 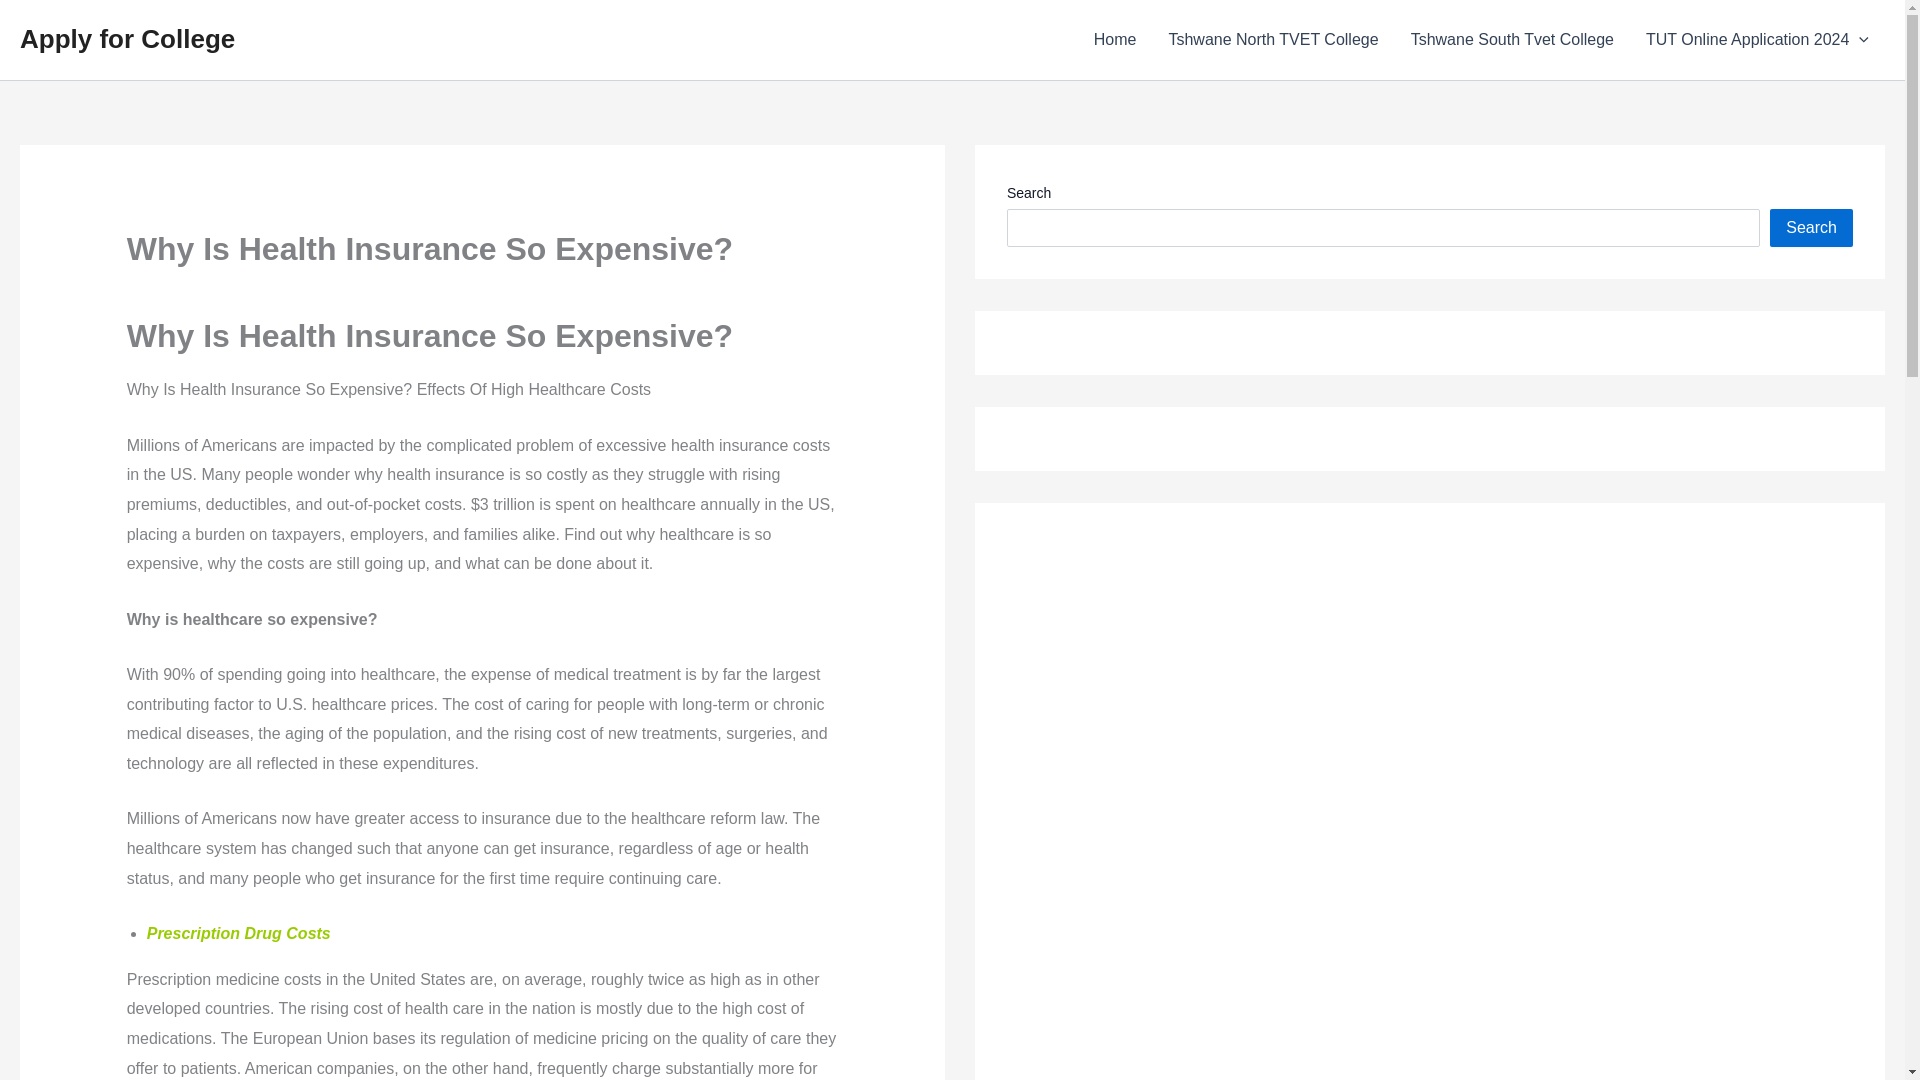 What do you see at coordinates (1139, 807) in the screenshot?
I see `Advertisement` at bounding box center [1139, 807].